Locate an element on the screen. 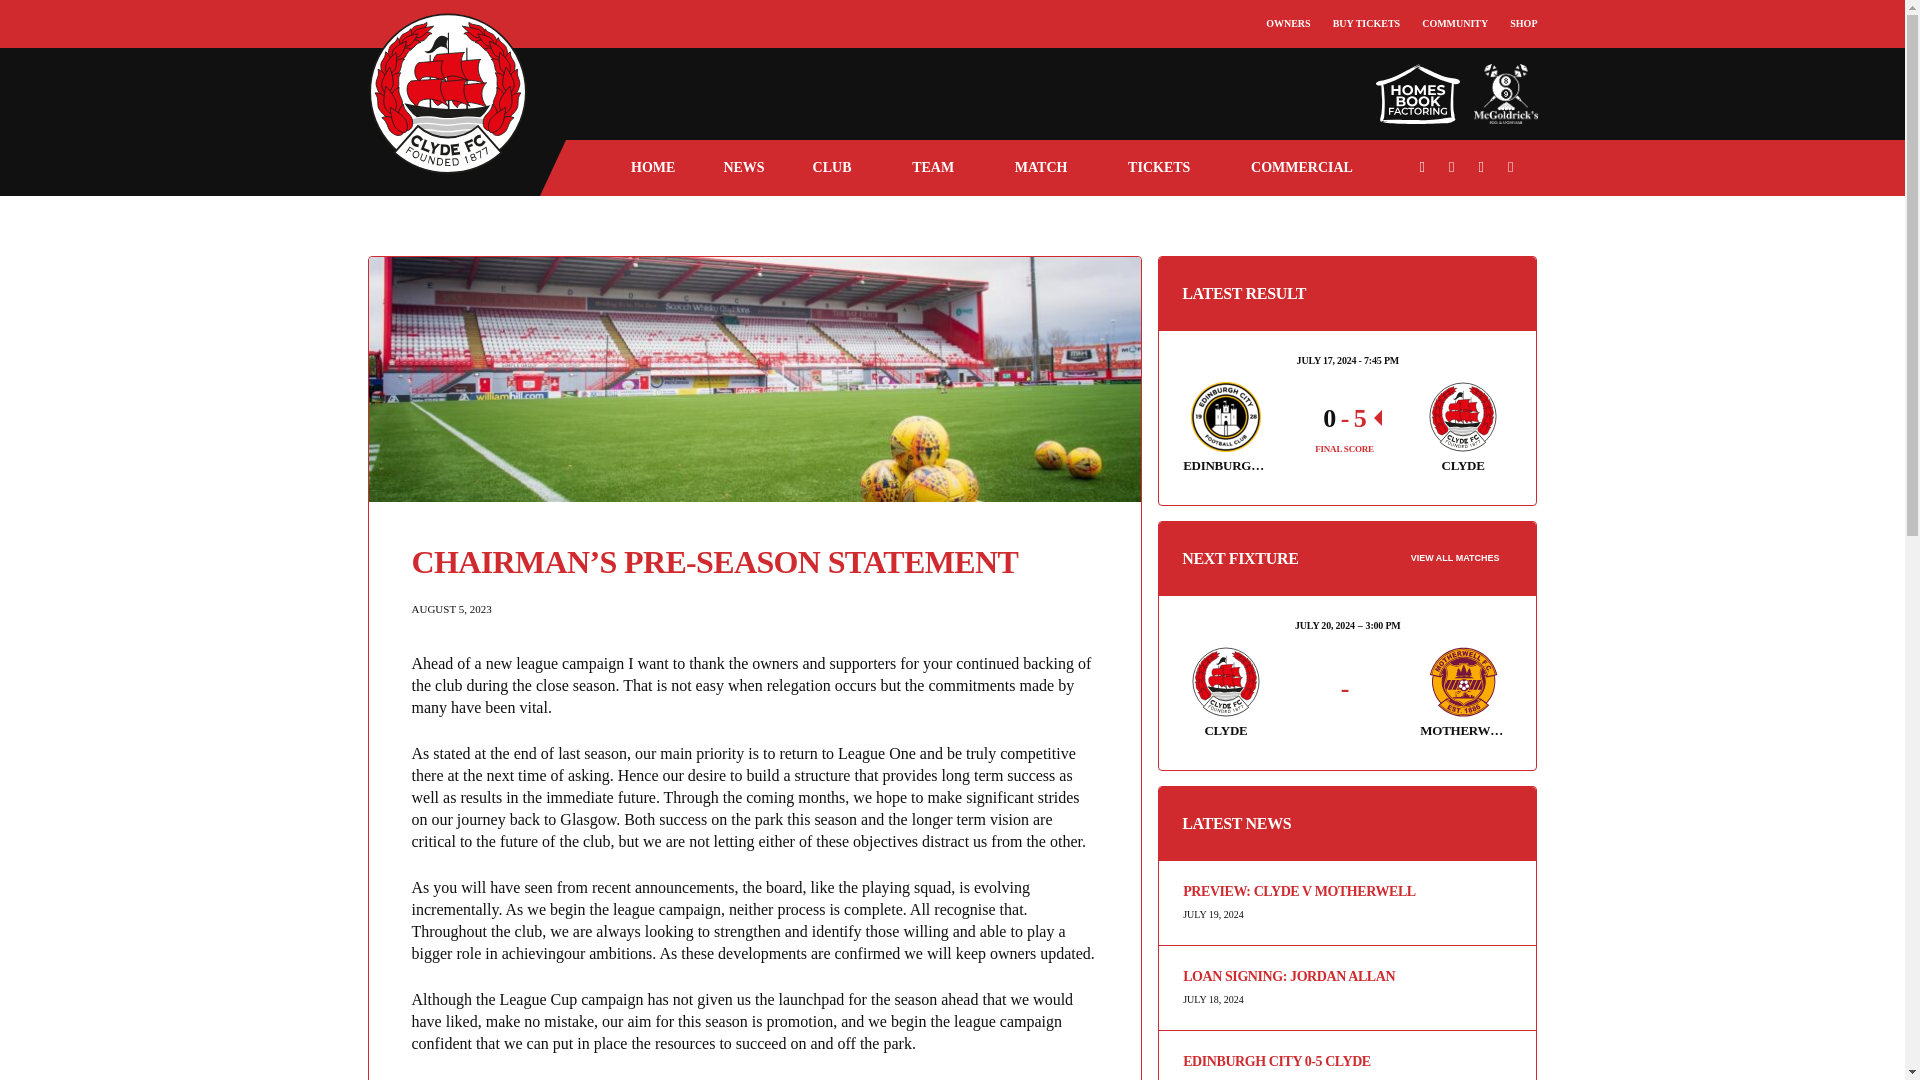 The height and width of the screenshot is (1080, 1920). TEAM is located at coordinates (938, 168).